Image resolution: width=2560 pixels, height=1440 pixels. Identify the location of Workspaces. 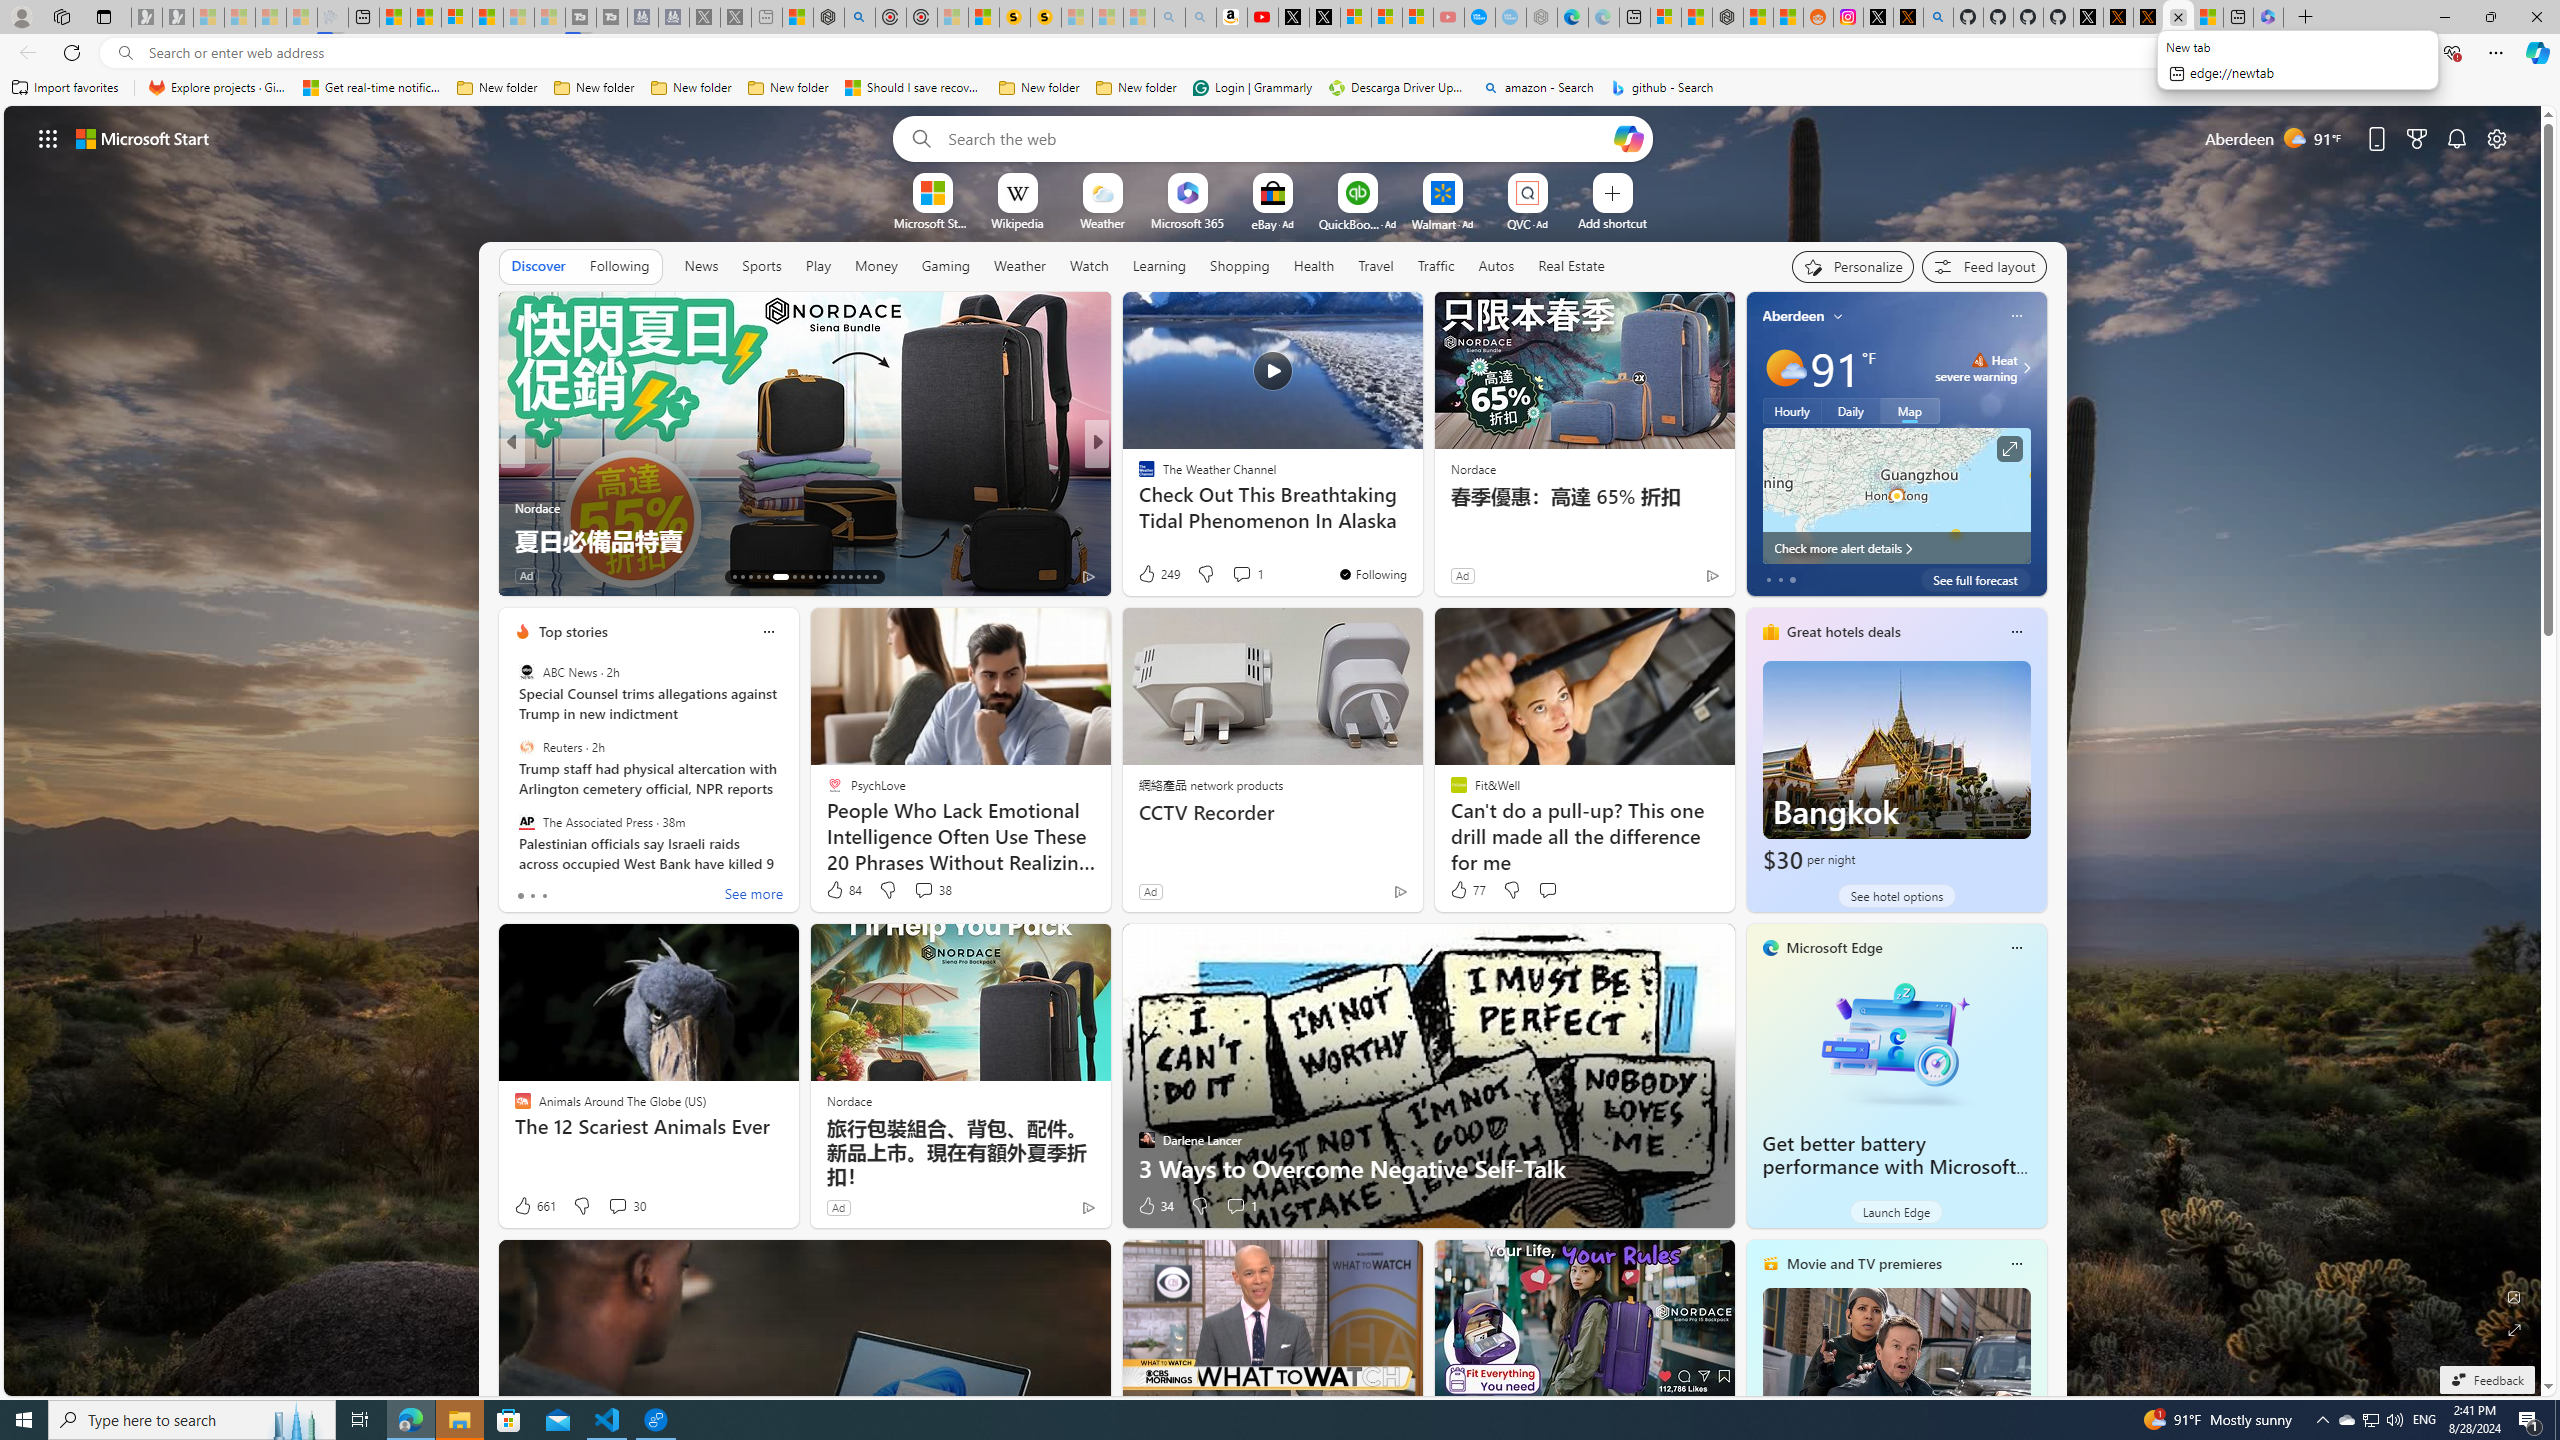
(61, 16).